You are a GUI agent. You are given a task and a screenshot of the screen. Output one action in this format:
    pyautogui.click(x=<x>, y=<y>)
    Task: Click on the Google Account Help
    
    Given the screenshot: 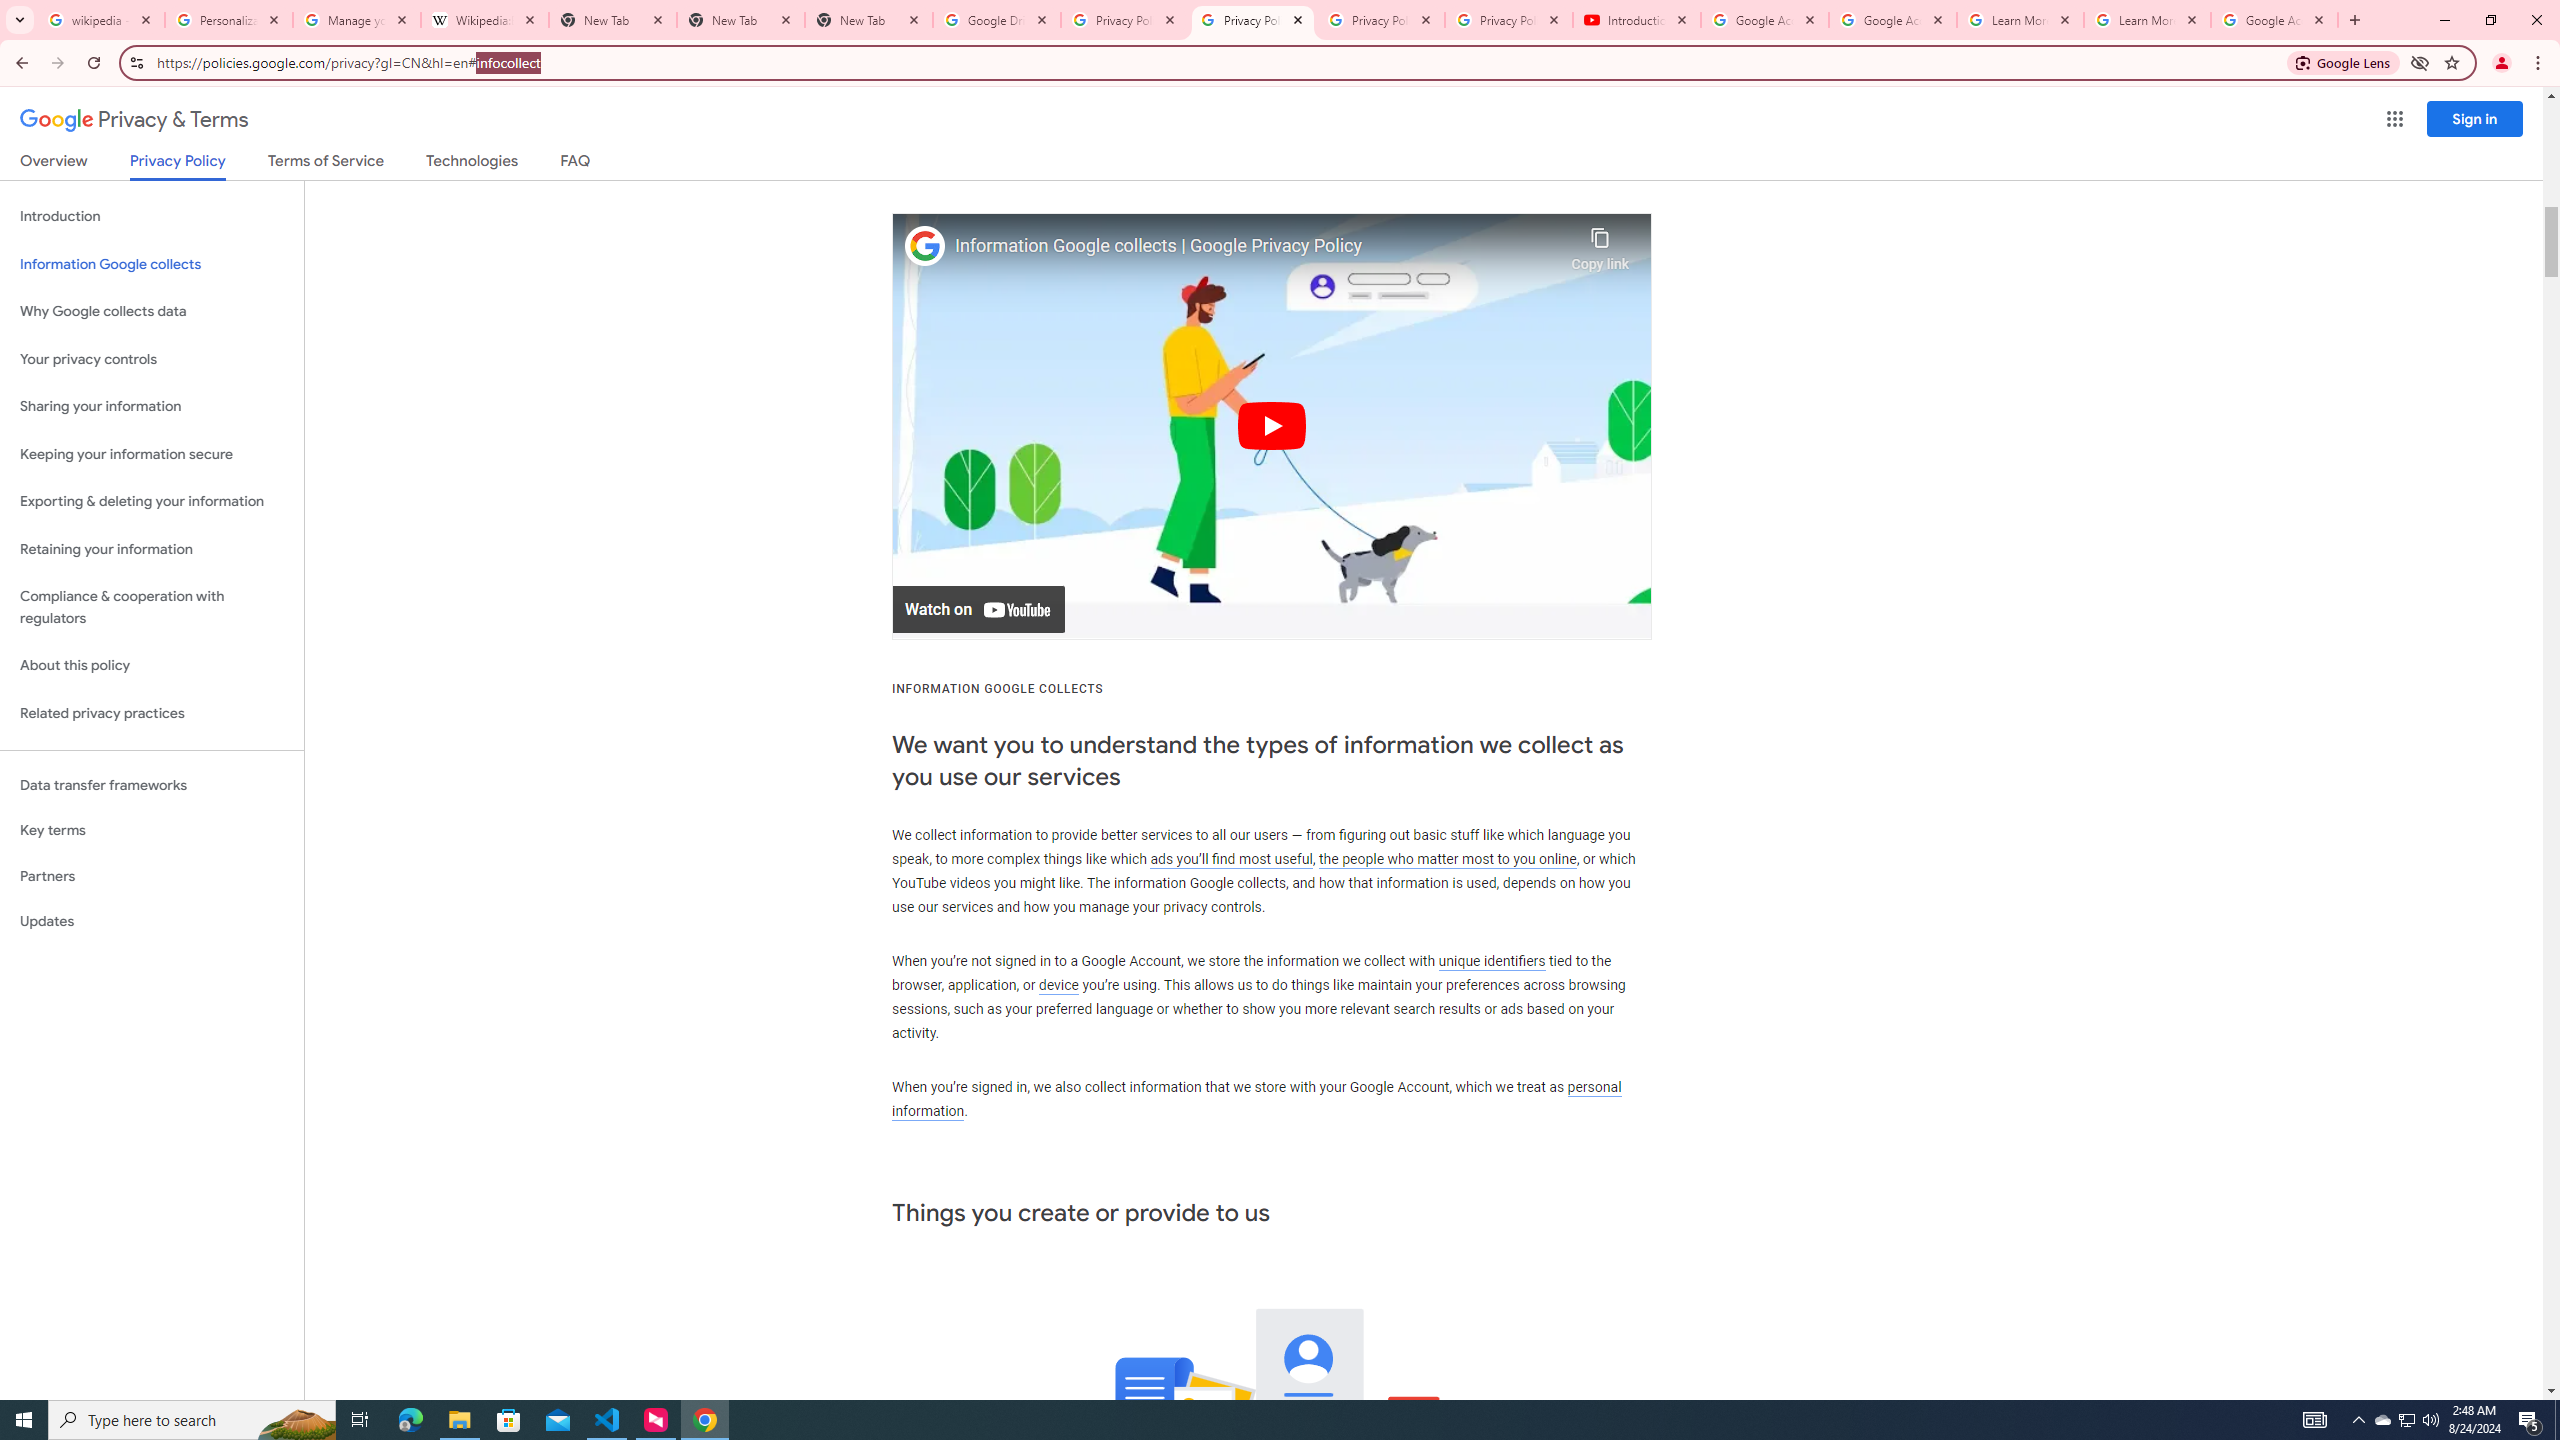 What is the action you would take?
    pyautogui.click(x=1765, y=20)
    